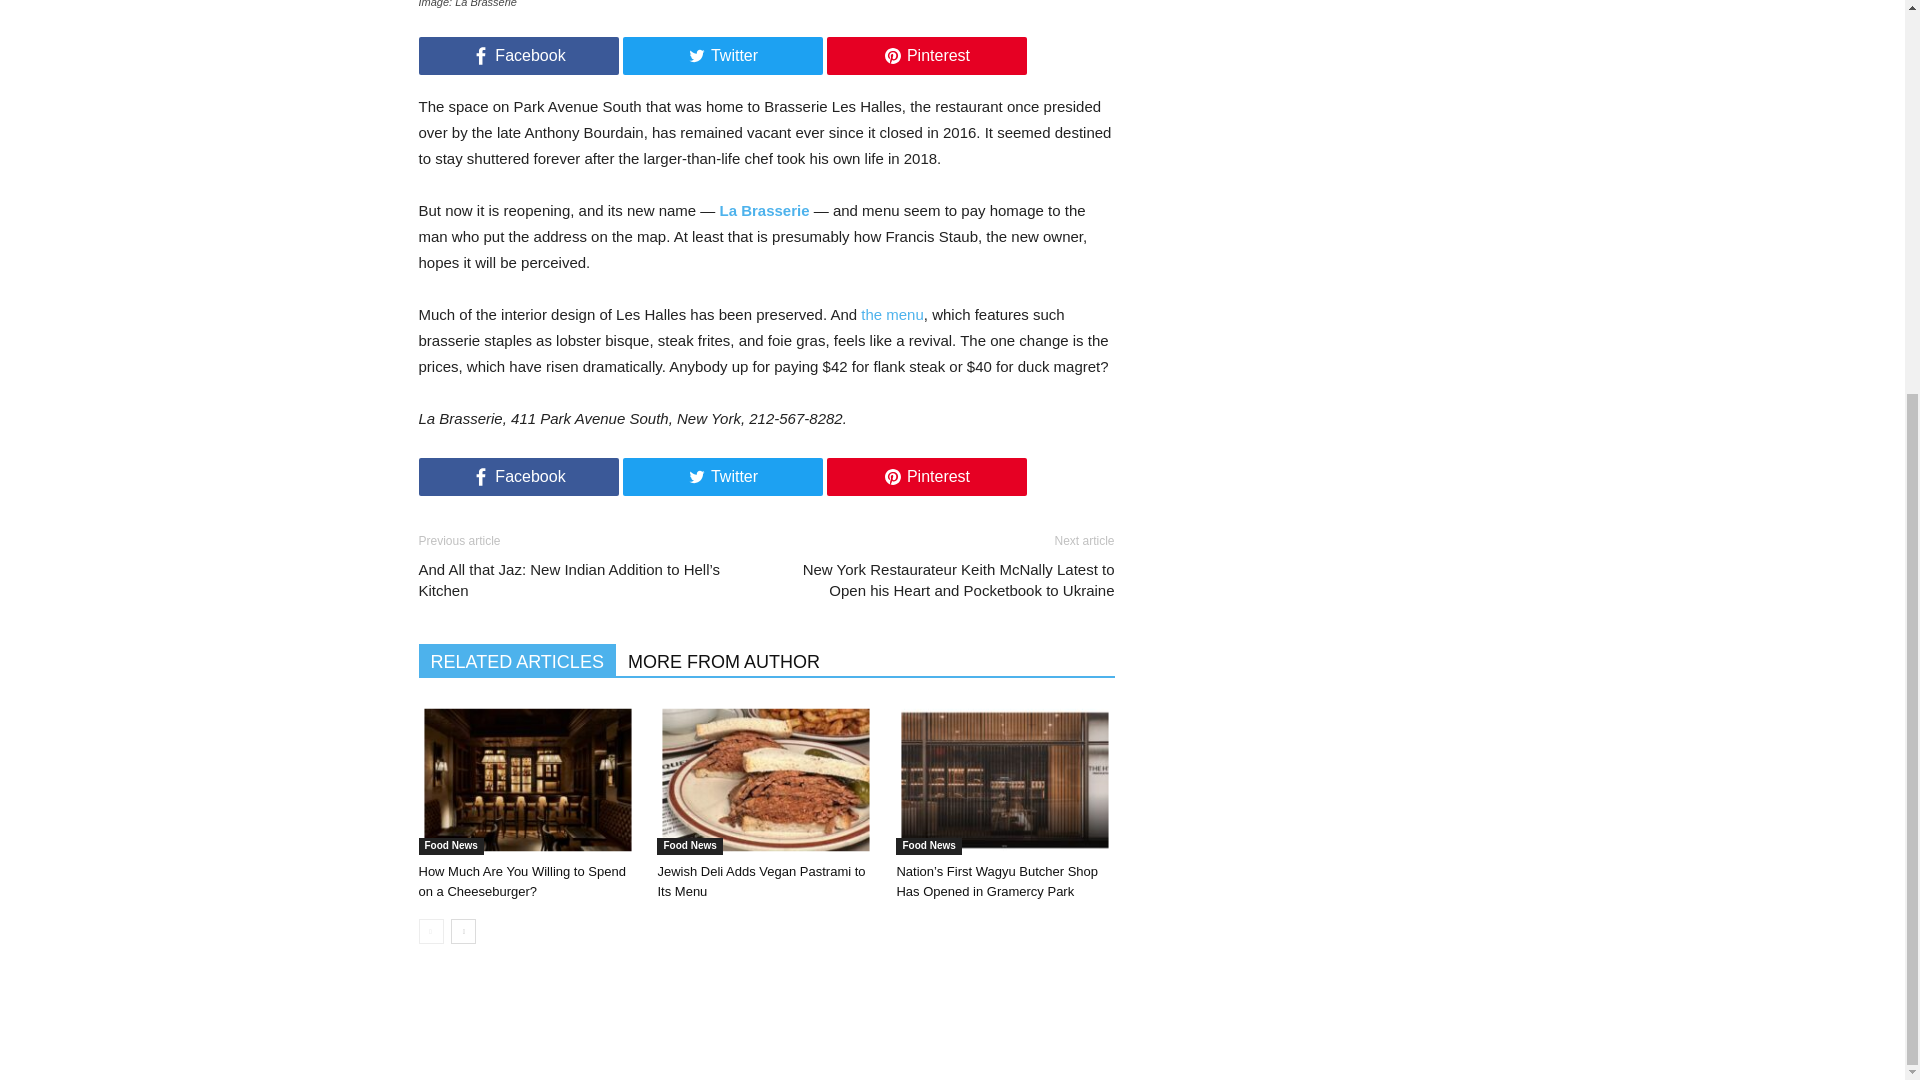 Image resolution: width=1920 pixels, height=1080 pixels. What do you see at coordinates (518, 55) in the screenshot?
I see `Facebook` at bounding box center [518, 55].